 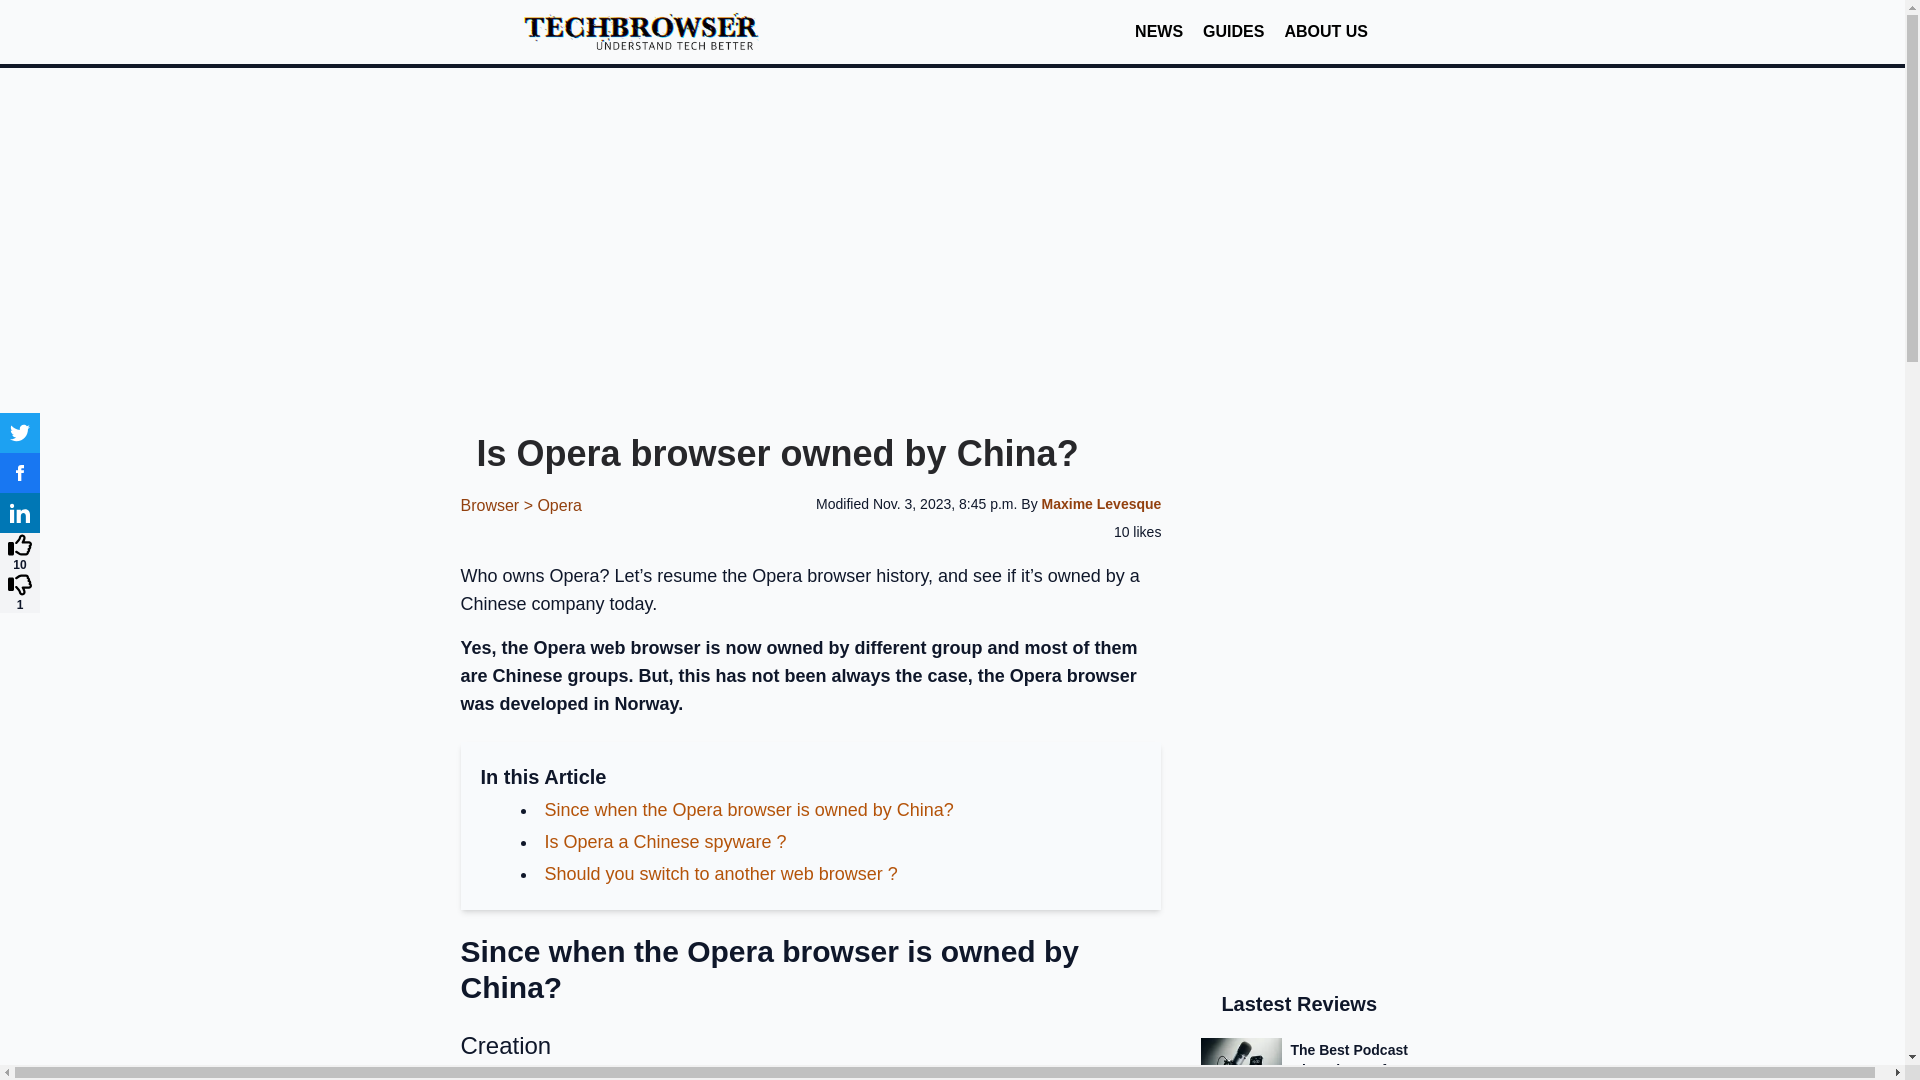 I want to click on 1, so click(x=20, y=592).